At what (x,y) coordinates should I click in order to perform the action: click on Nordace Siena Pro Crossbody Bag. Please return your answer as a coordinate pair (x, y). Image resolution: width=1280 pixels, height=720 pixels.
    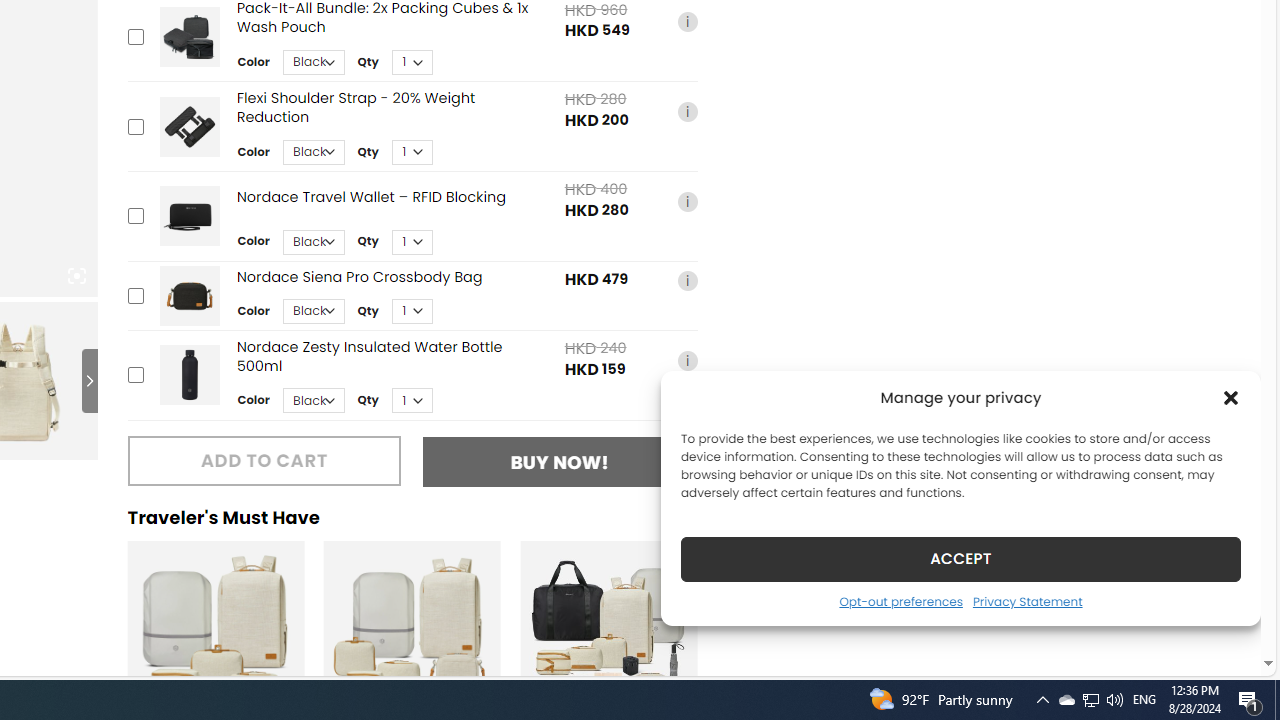
    Looking at the image, I should click on (189, 295).